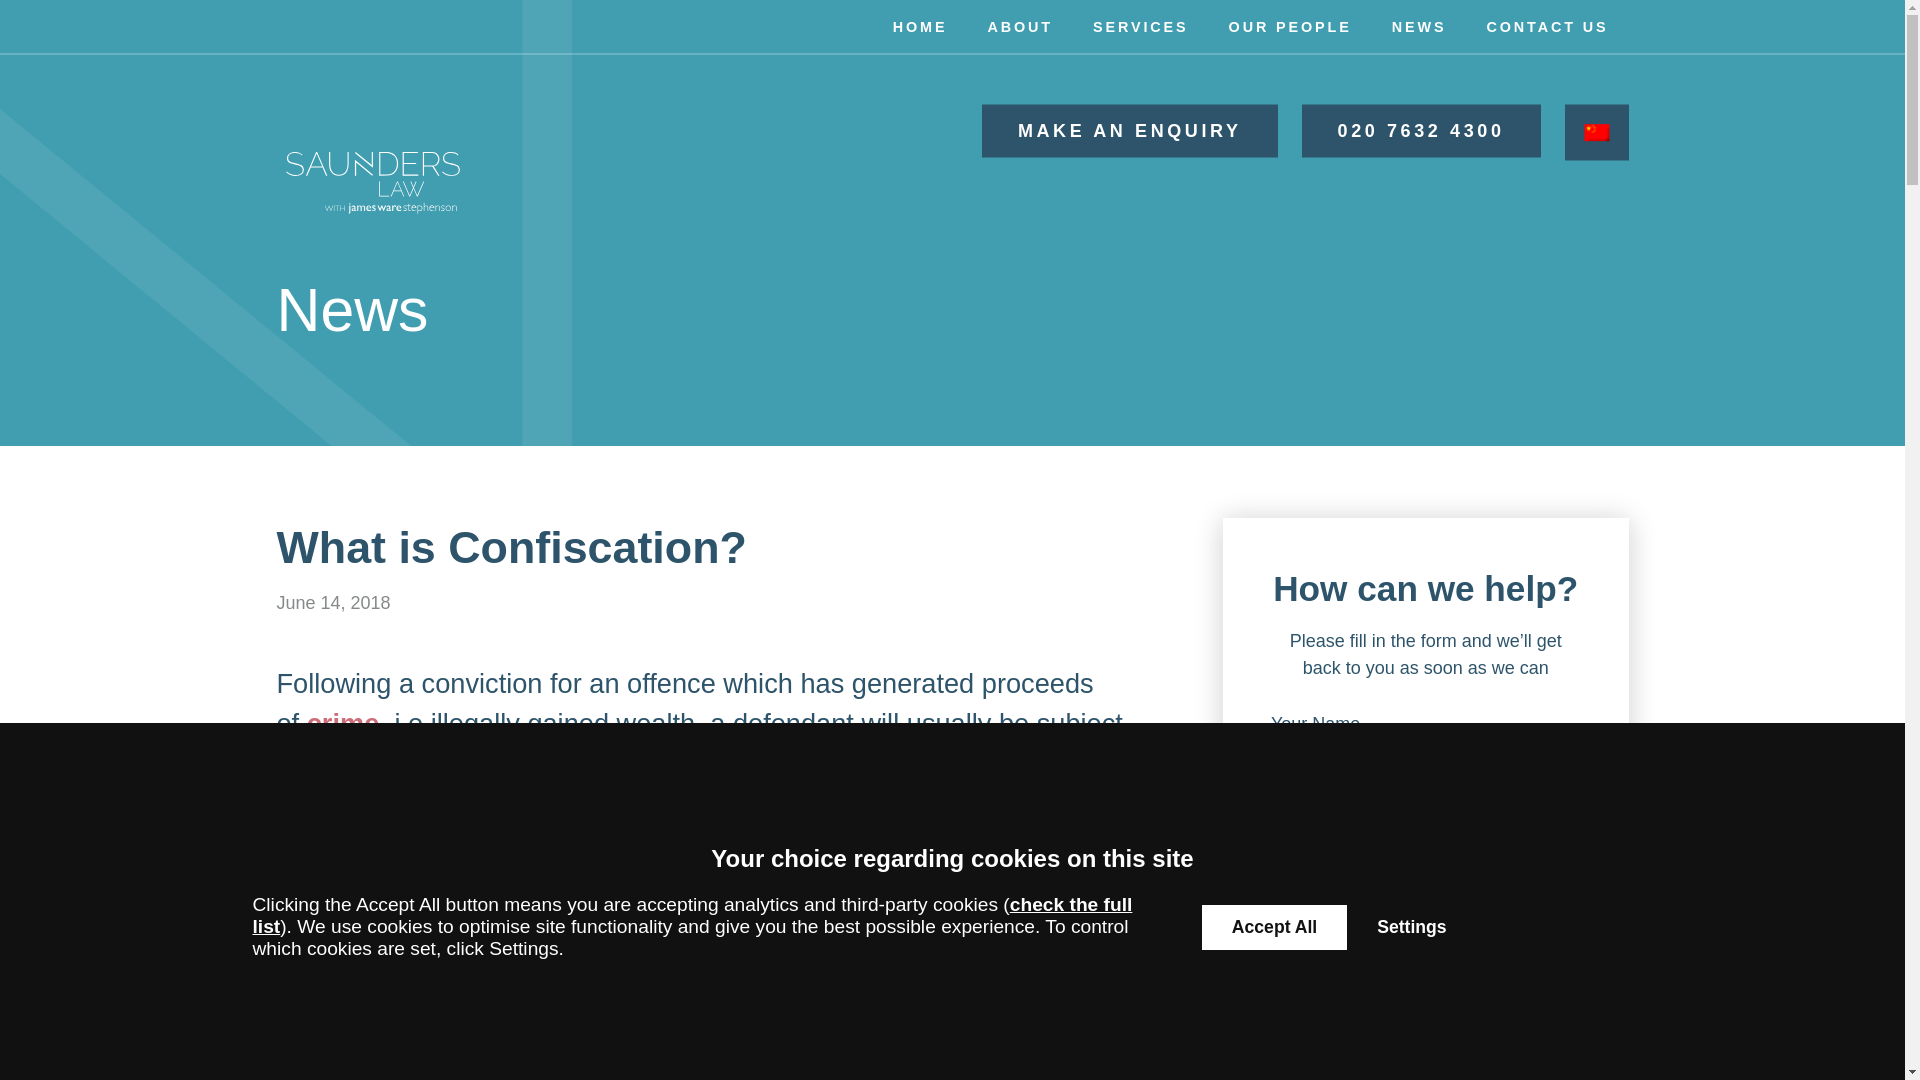 The height and width of the screenshot is (1080, 1920). I want to click on Submit form, so click(1426, 977).